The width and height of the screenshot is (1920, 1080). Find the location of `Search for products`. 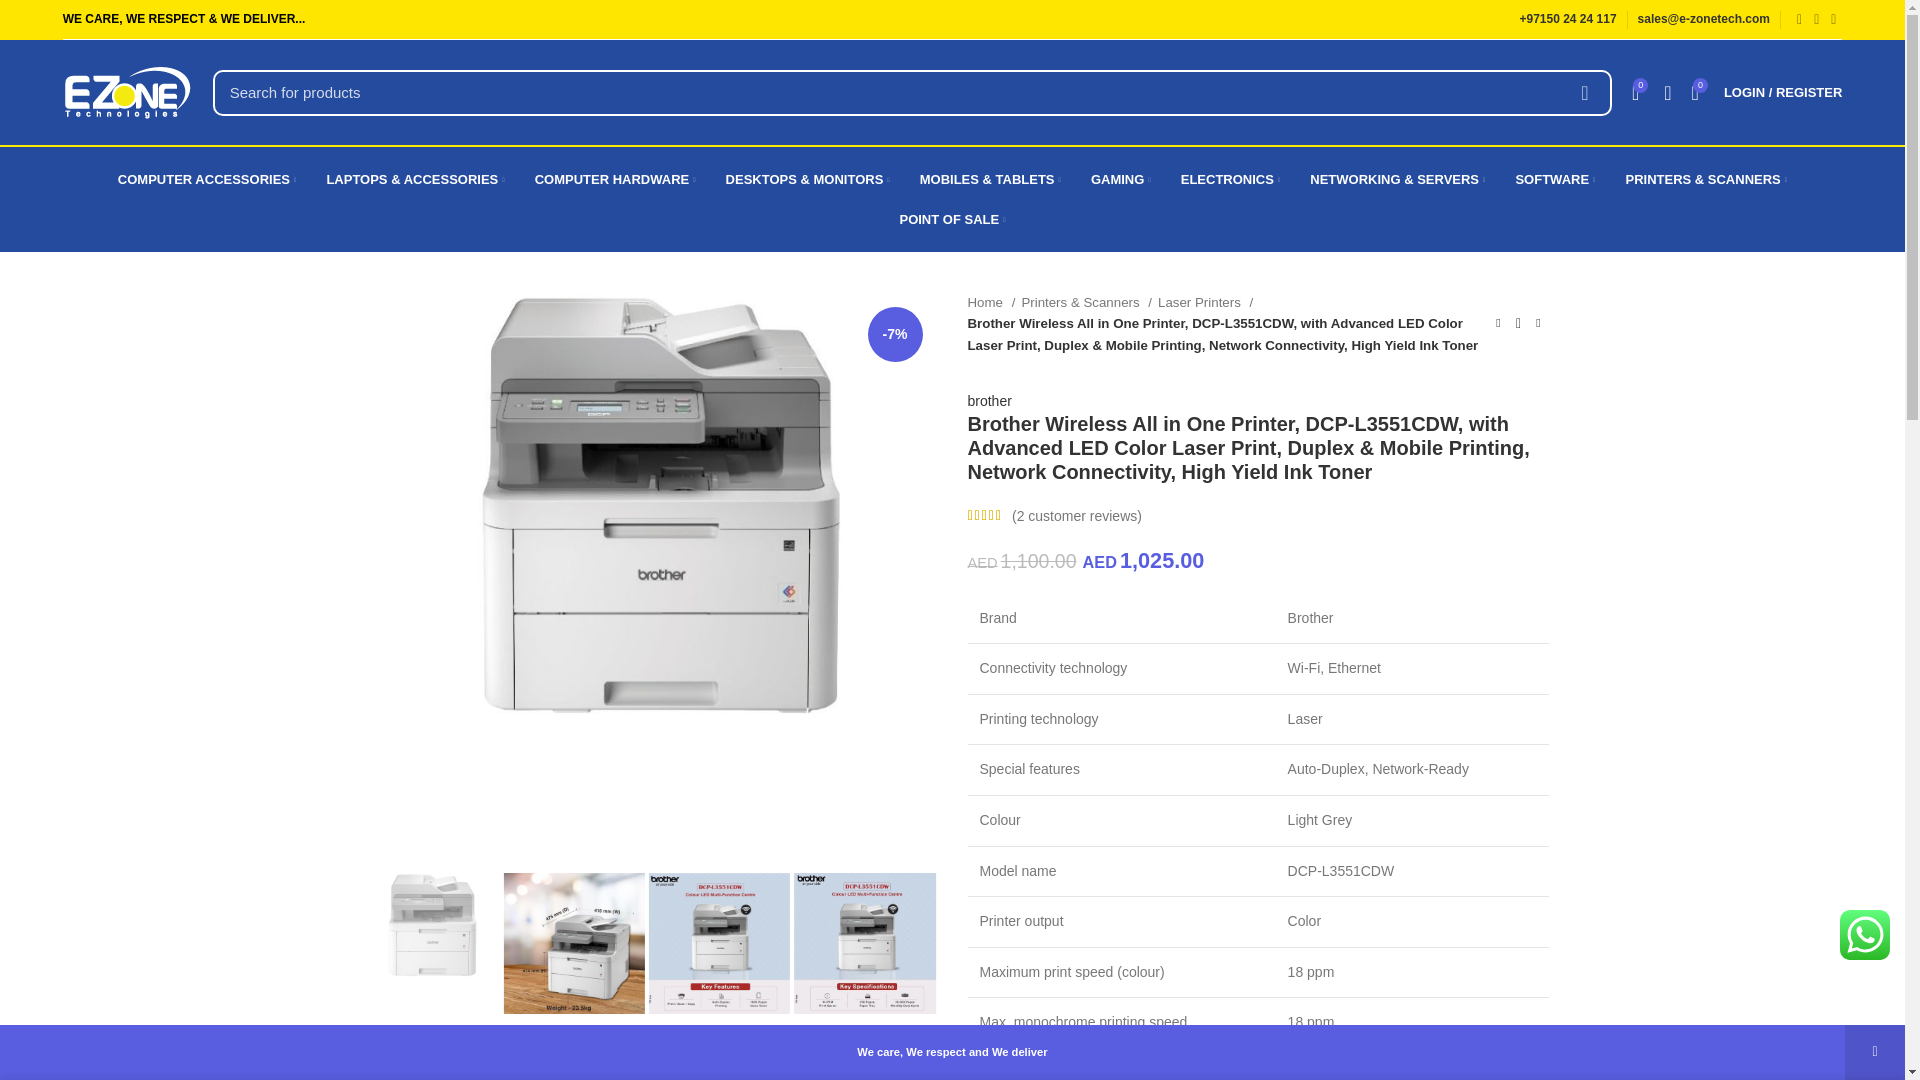

Search for products is located at coordinates (912, 92).